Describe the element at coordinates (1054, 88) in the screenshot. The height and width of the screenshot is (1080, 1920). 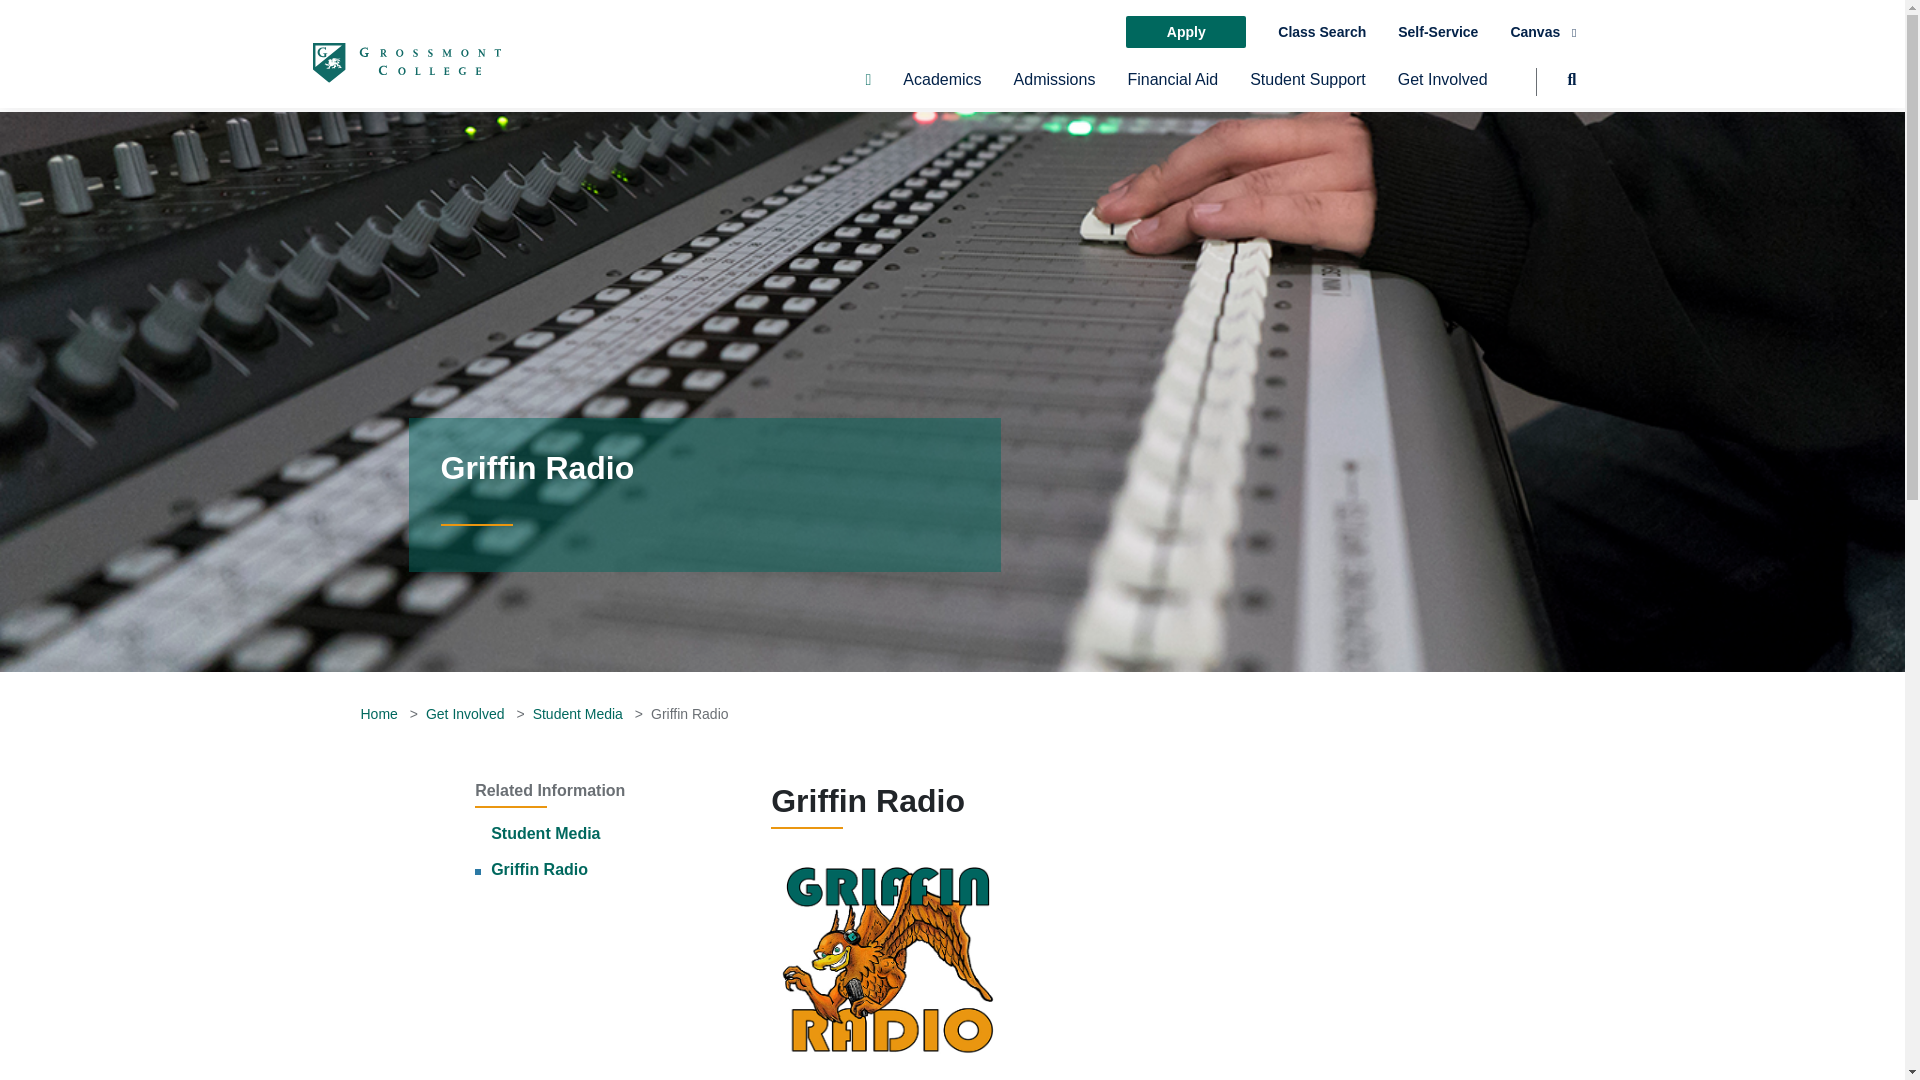
I see `Admissions` at that location.